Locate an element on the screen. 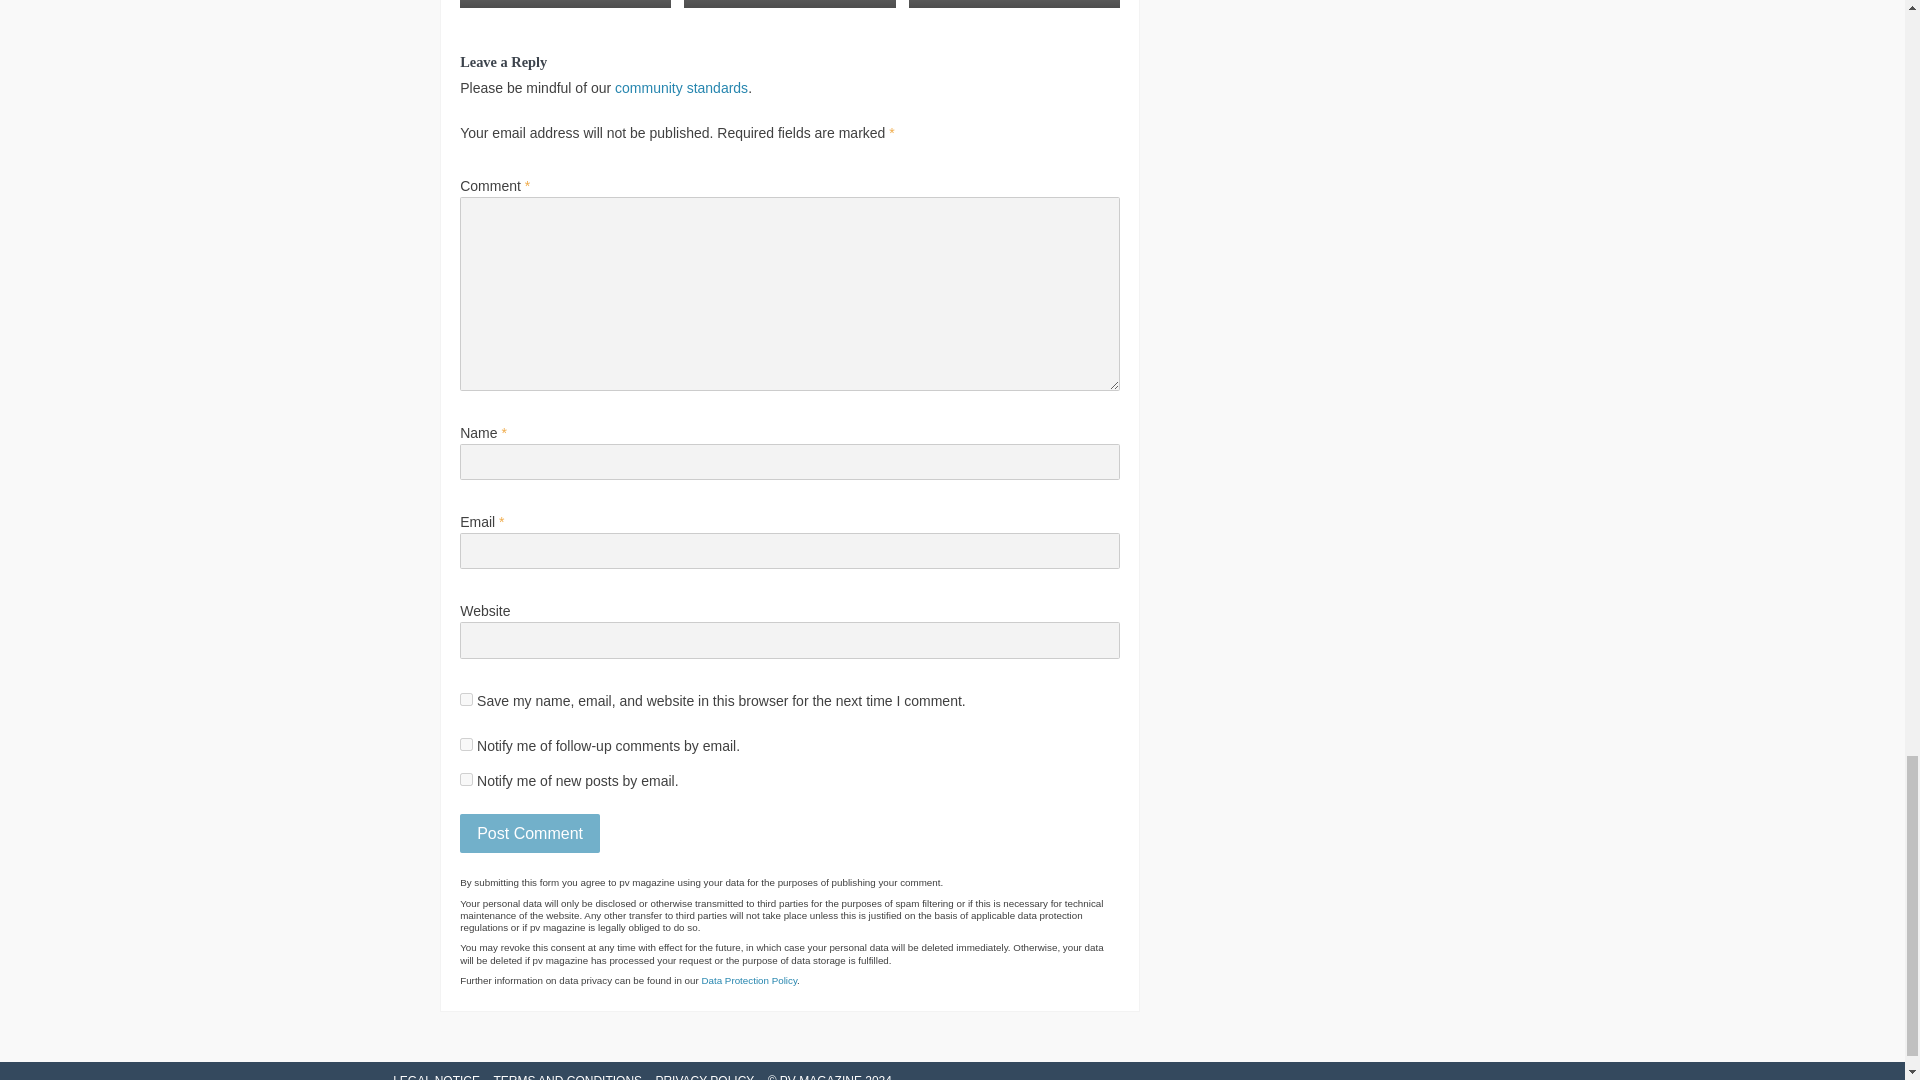 This screenshot has height=1080, width=1920. subscribe is located at coordinates (466, 744).